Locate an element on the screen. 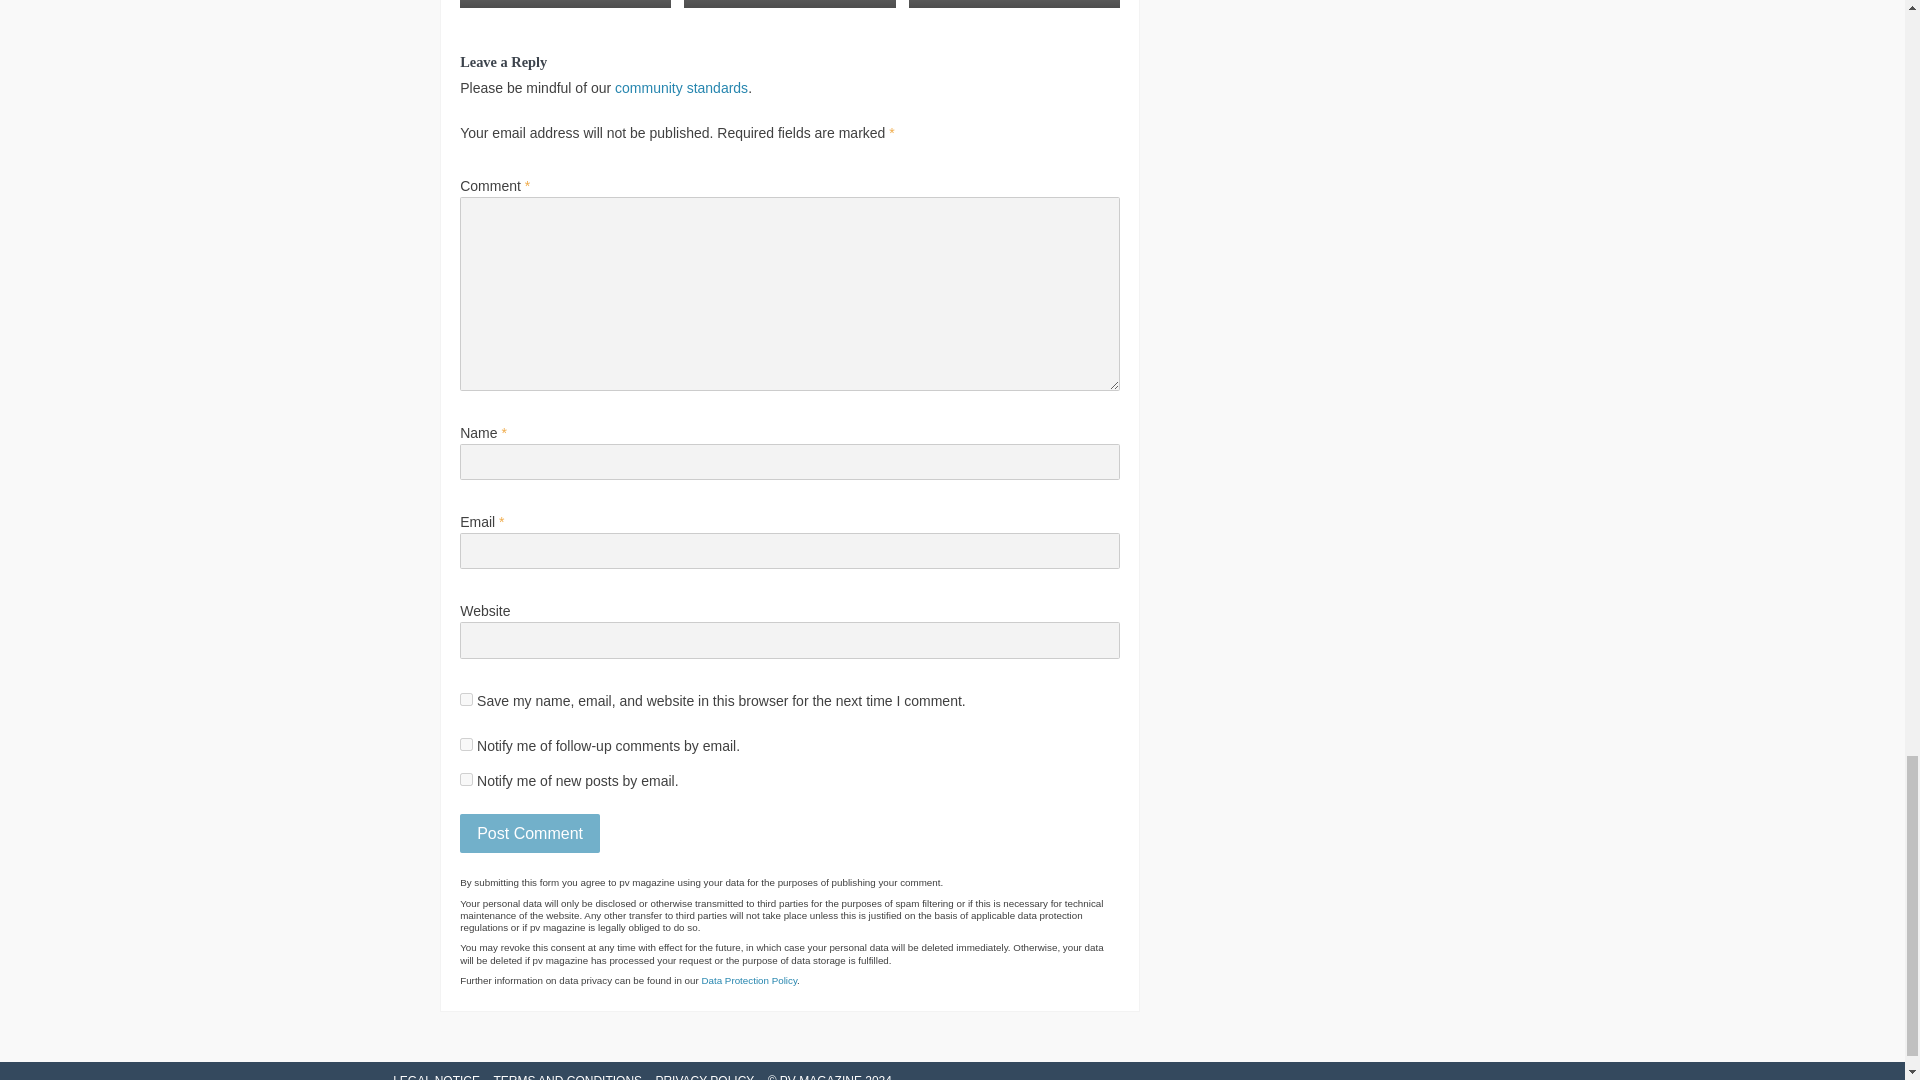 This screenshot has height=1080, width=1920. subscribe is located at coordinates (466, 744).